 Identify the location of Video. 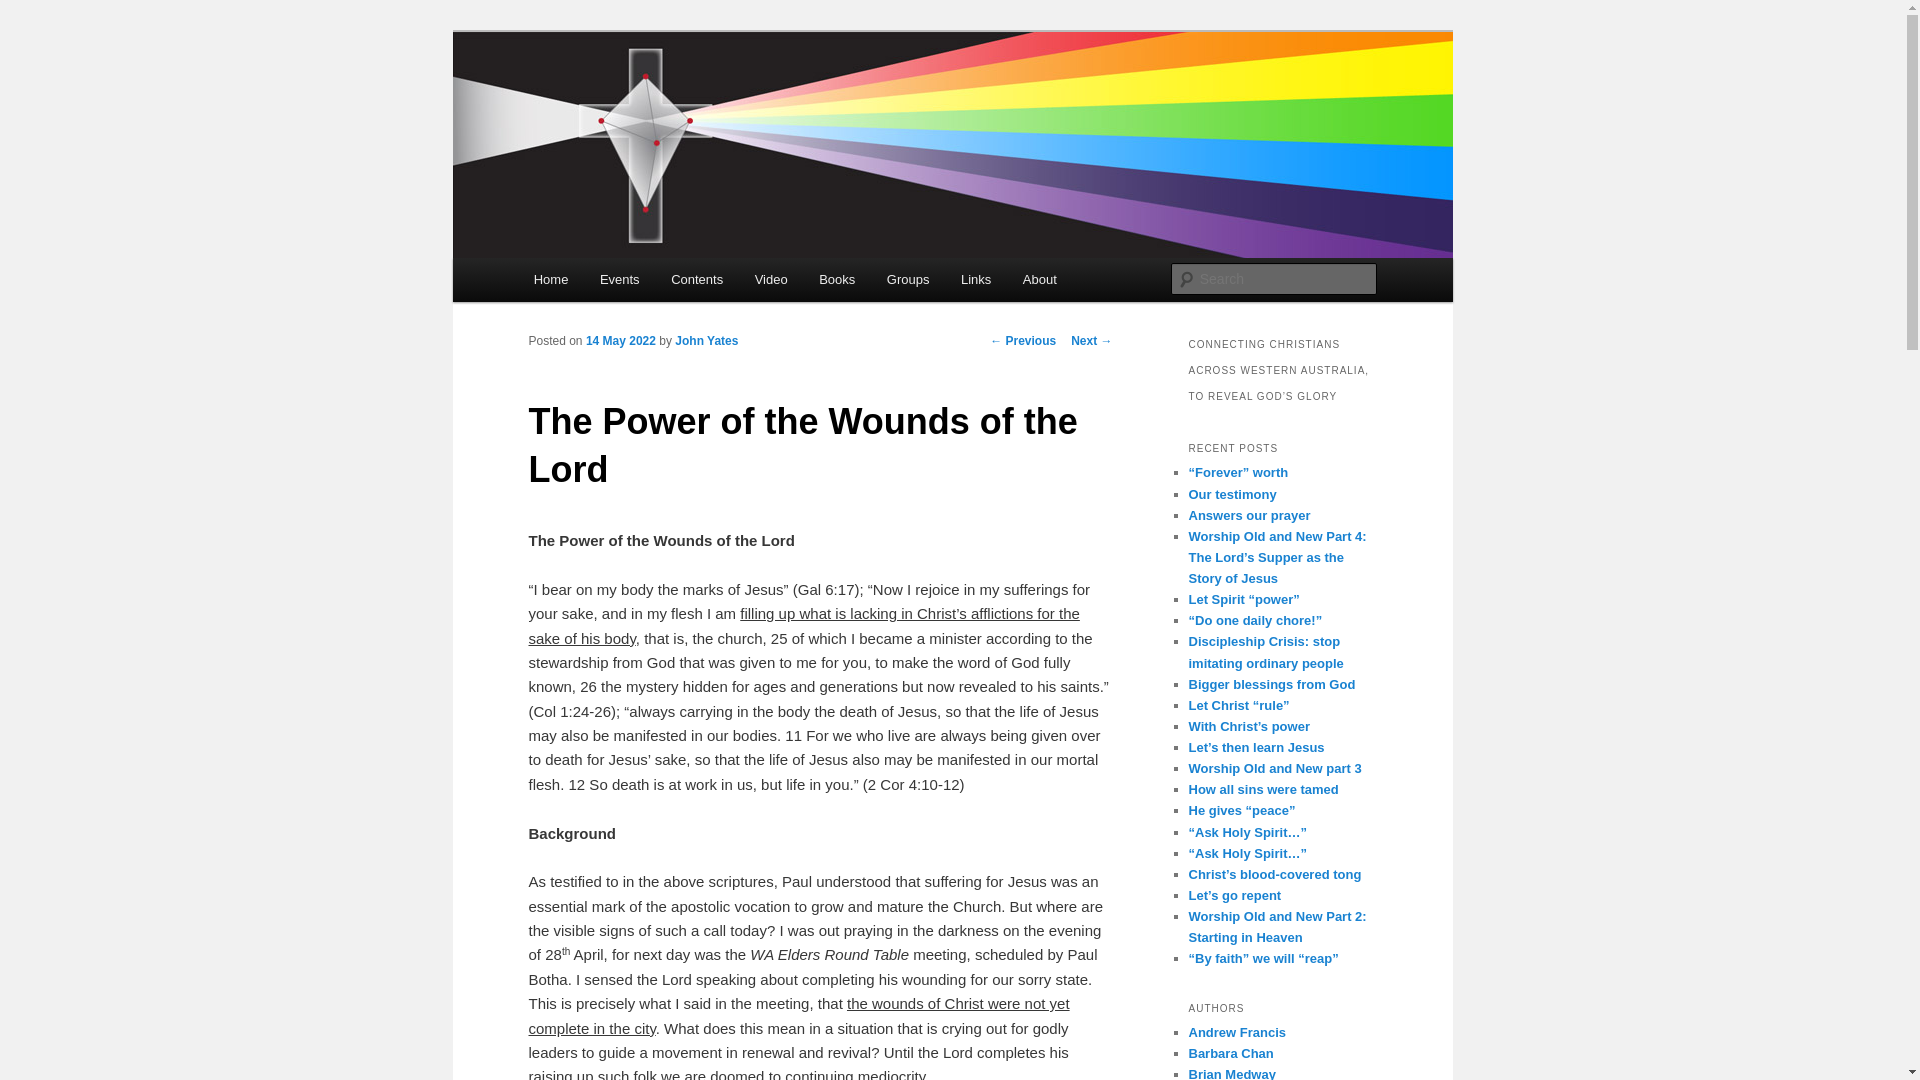
(772, 280).